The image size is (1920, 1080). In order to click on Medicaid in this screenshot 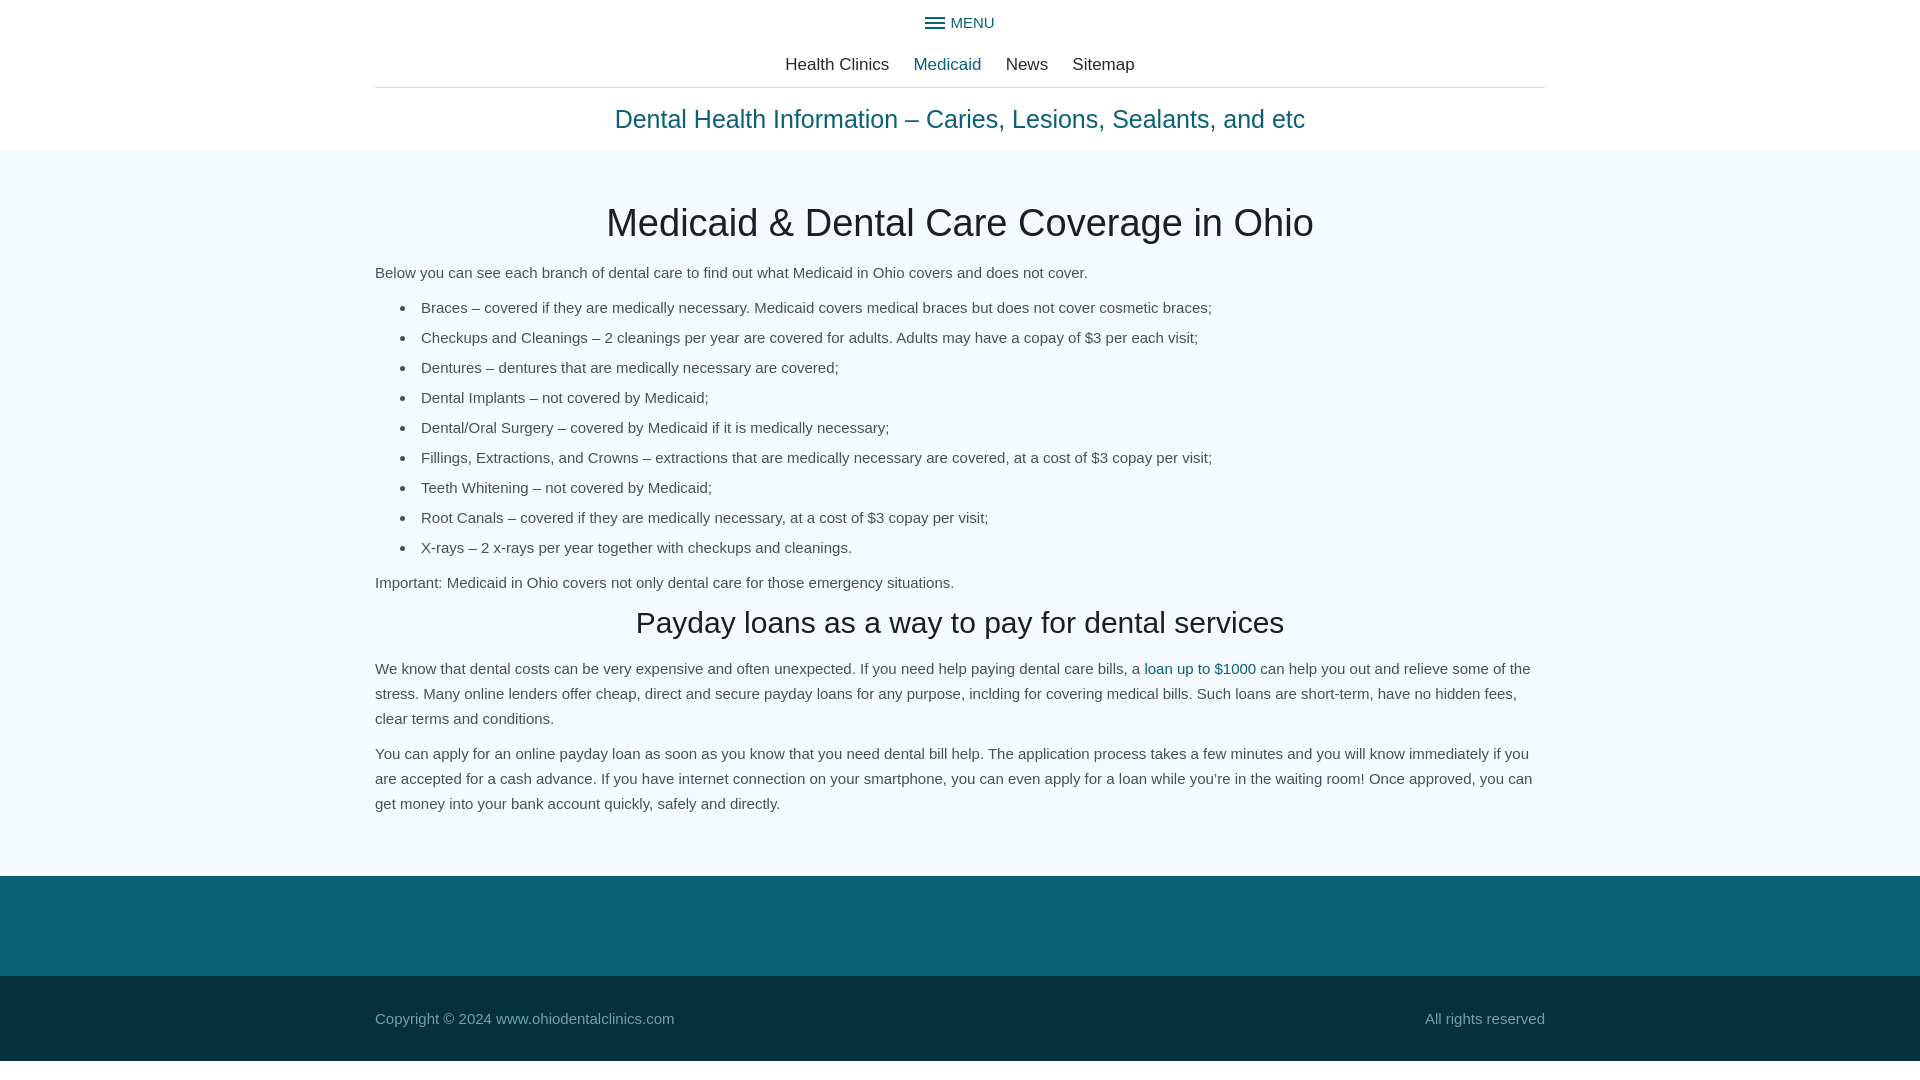, I will do `click(946, 64)`.